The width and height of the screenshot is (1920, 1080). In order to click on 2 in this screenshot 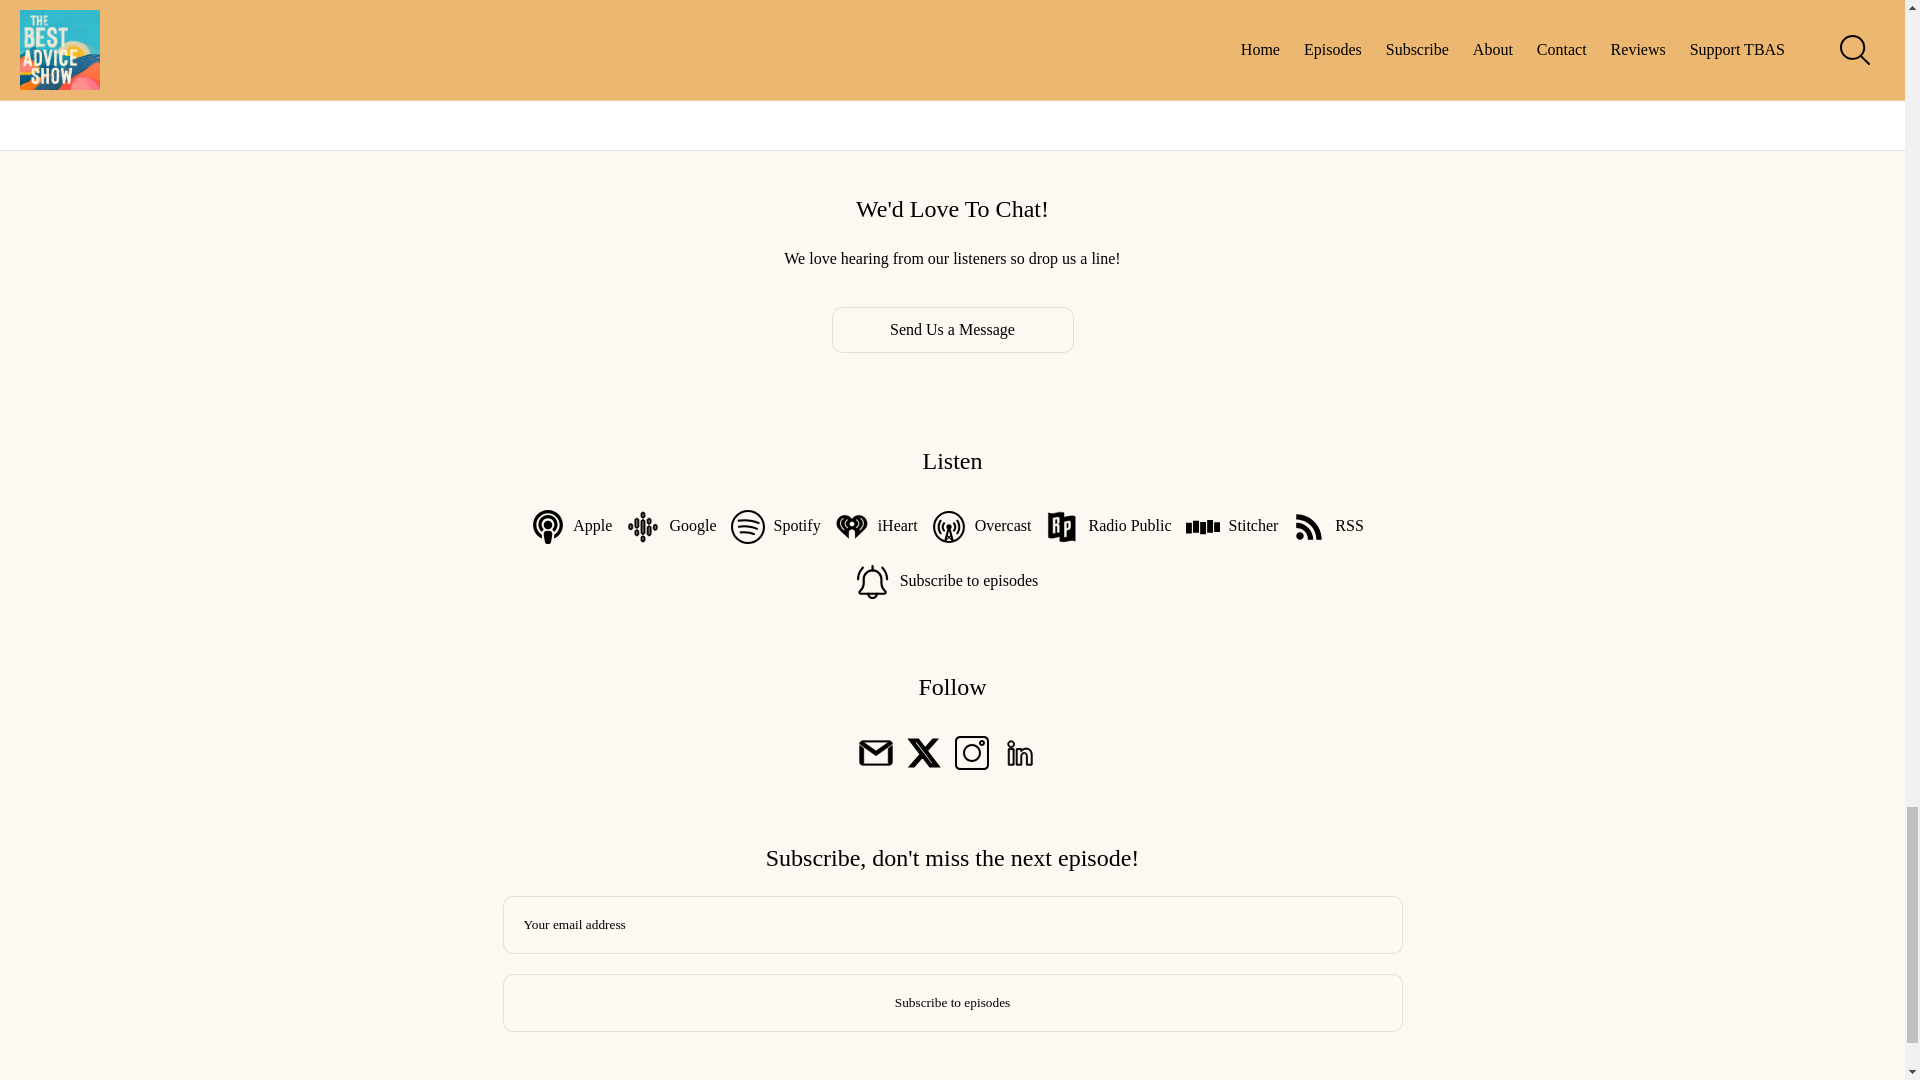, I will do `click(822, 69)`.